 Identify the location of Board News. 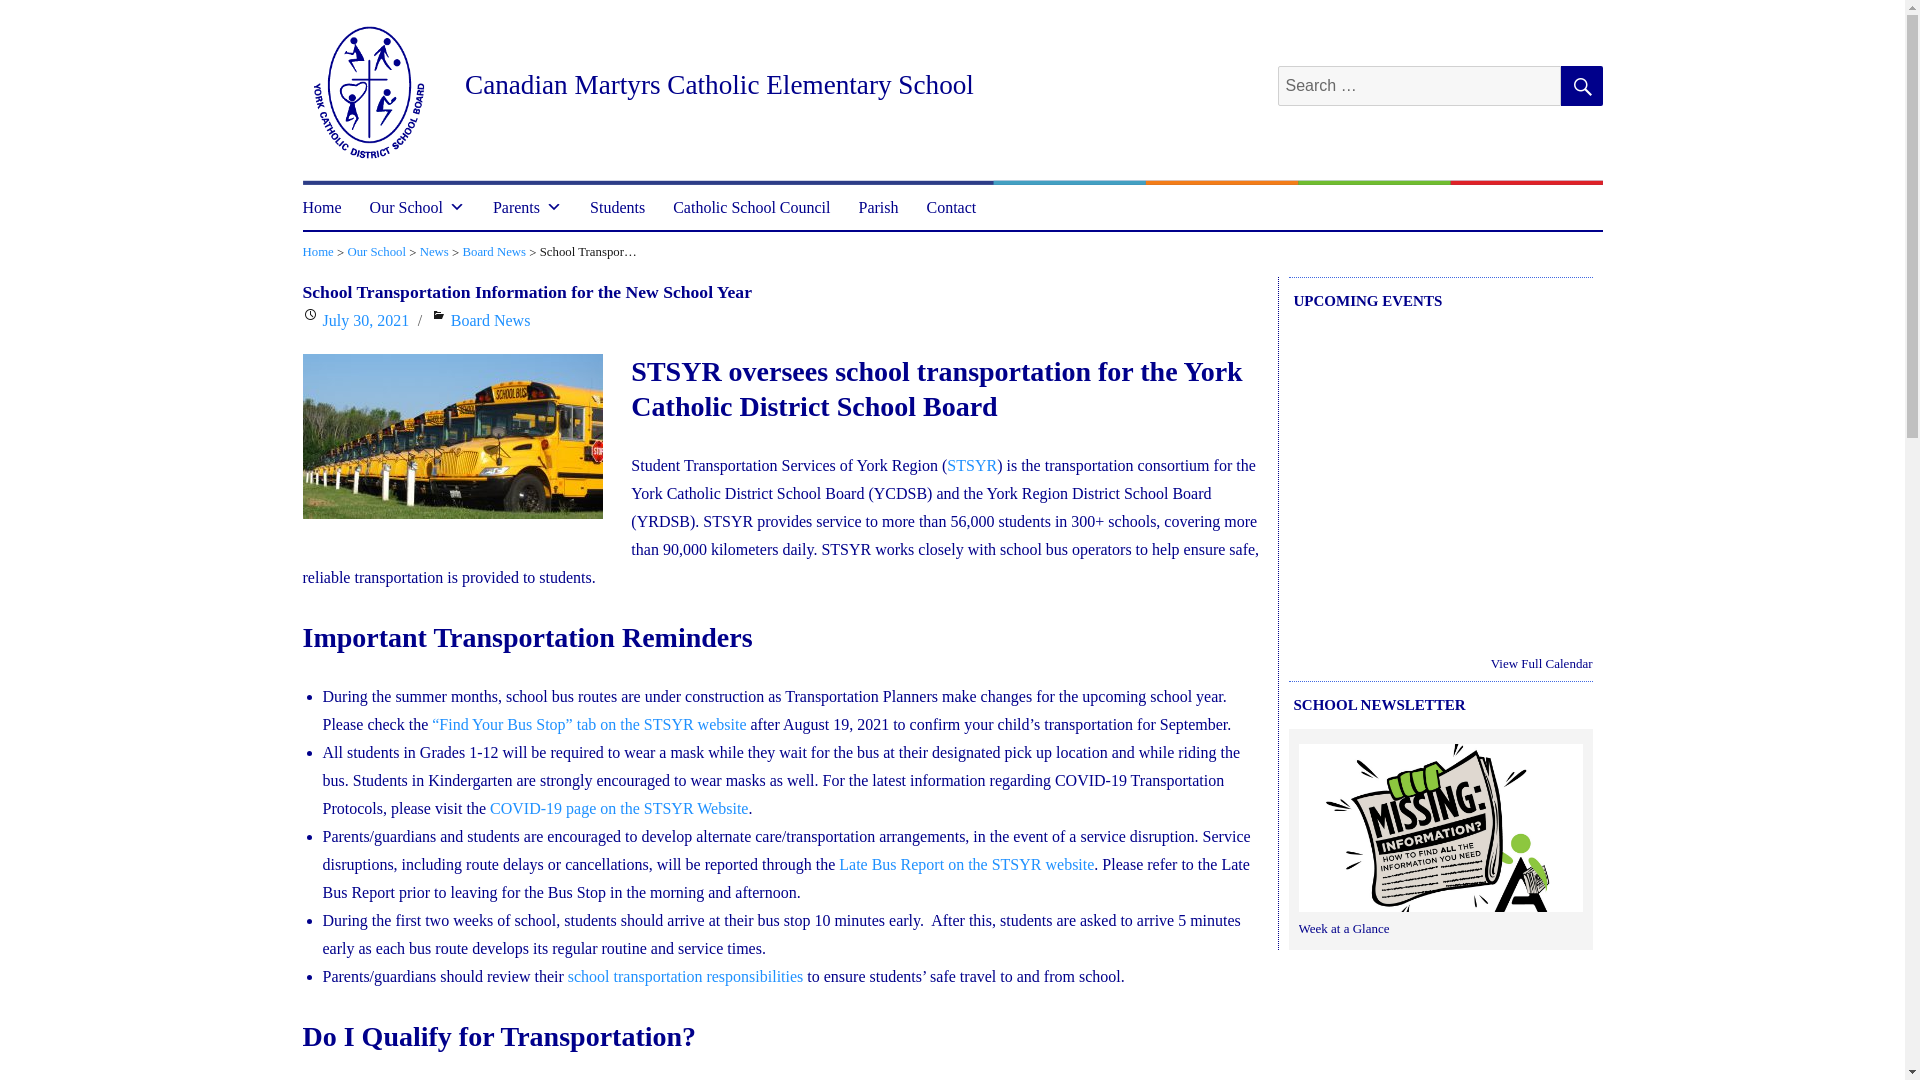
(491, 320).